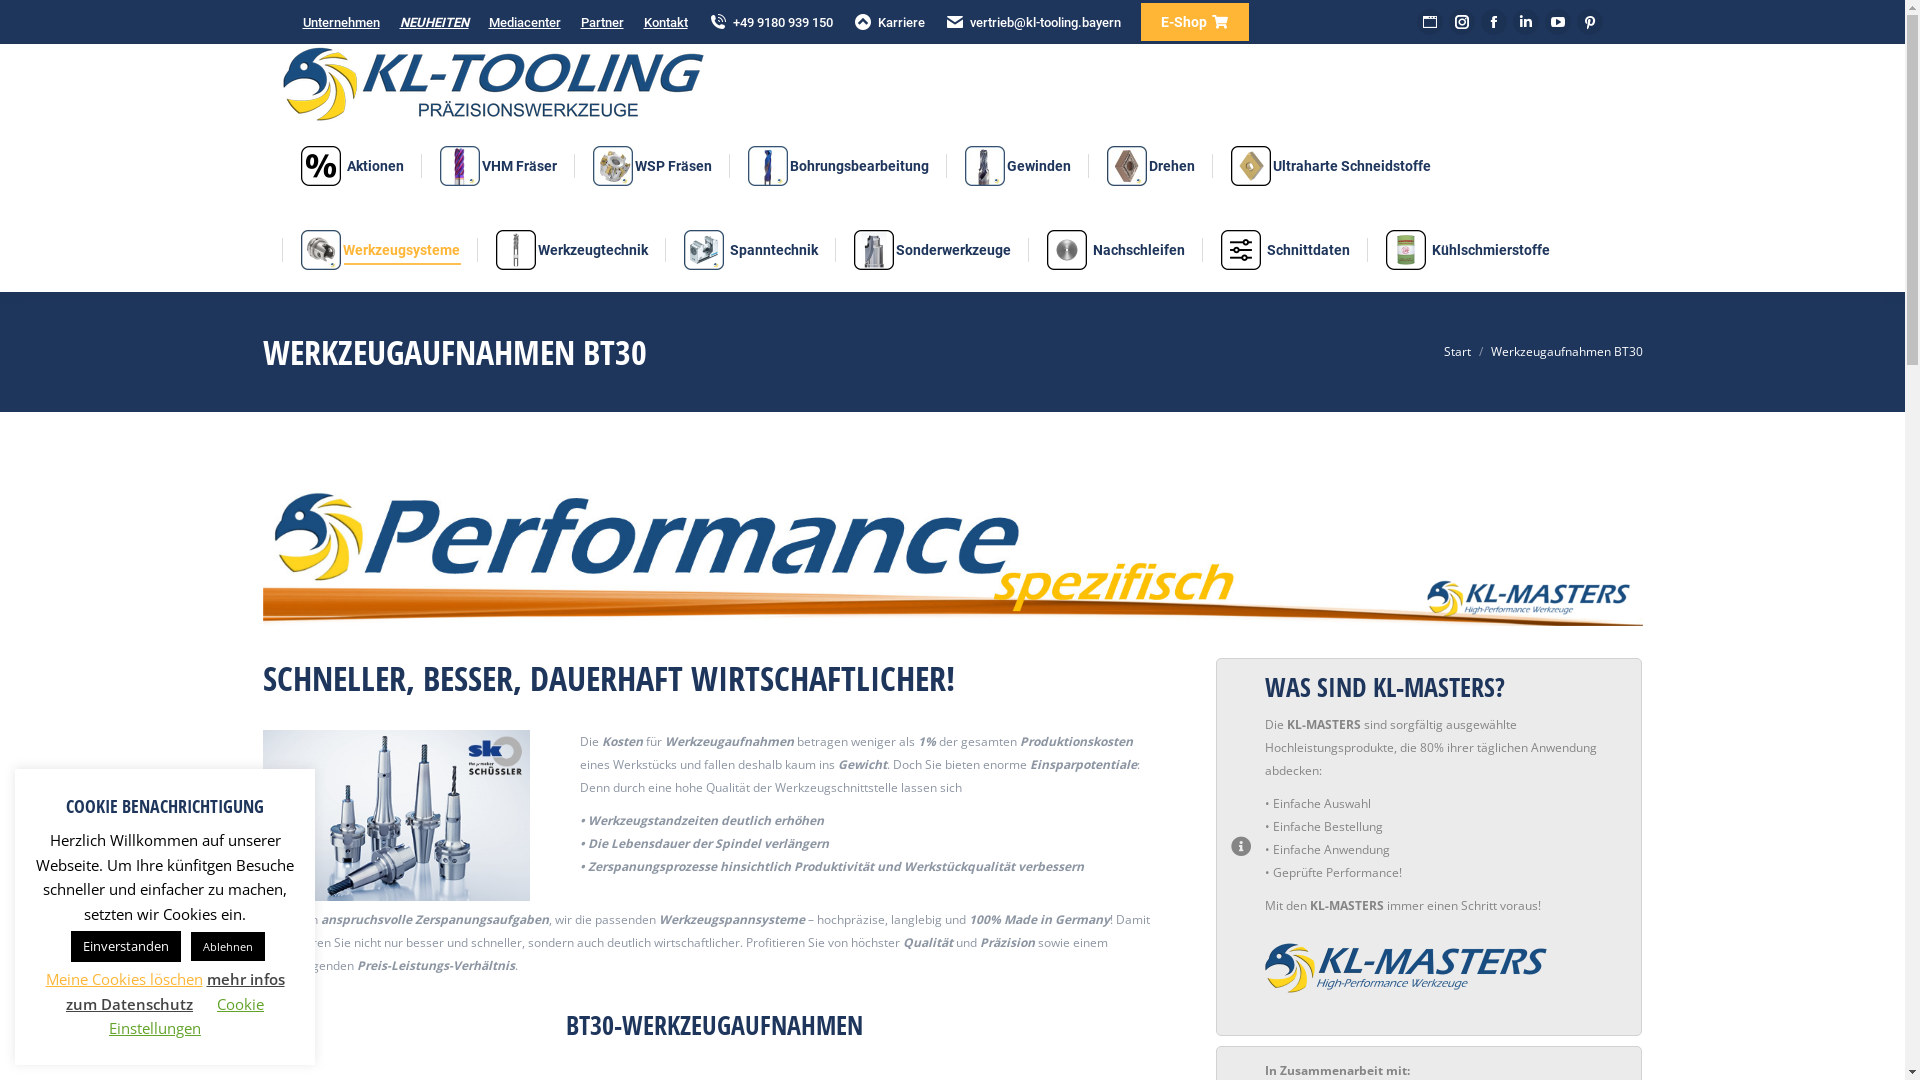 This screenshot has width=1920, height=1080. What do you see at coordinates (434, 22) in the screenshot?
I see `NEUHEITEN` at bounding box center [434, 22].